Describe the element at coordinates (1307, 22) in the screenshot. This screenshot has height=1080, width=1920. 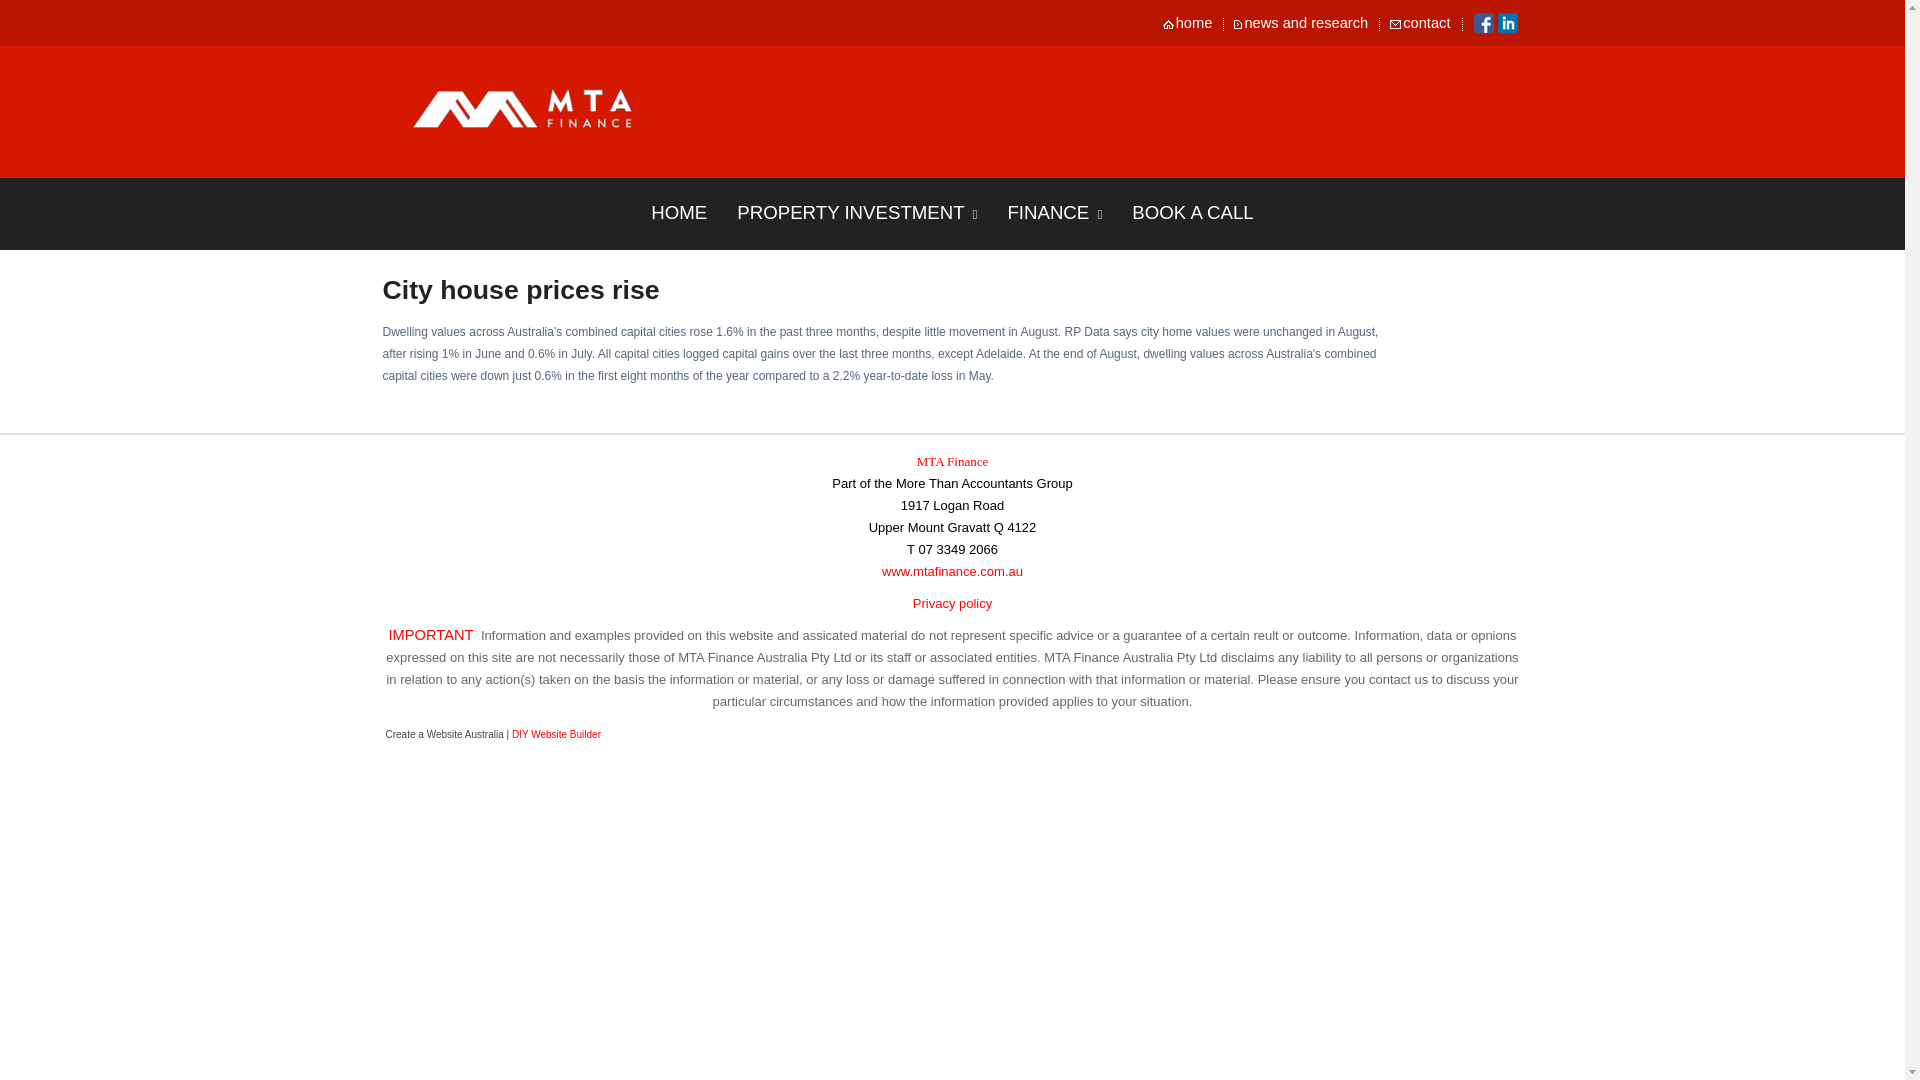
I see `news and research` at that location.